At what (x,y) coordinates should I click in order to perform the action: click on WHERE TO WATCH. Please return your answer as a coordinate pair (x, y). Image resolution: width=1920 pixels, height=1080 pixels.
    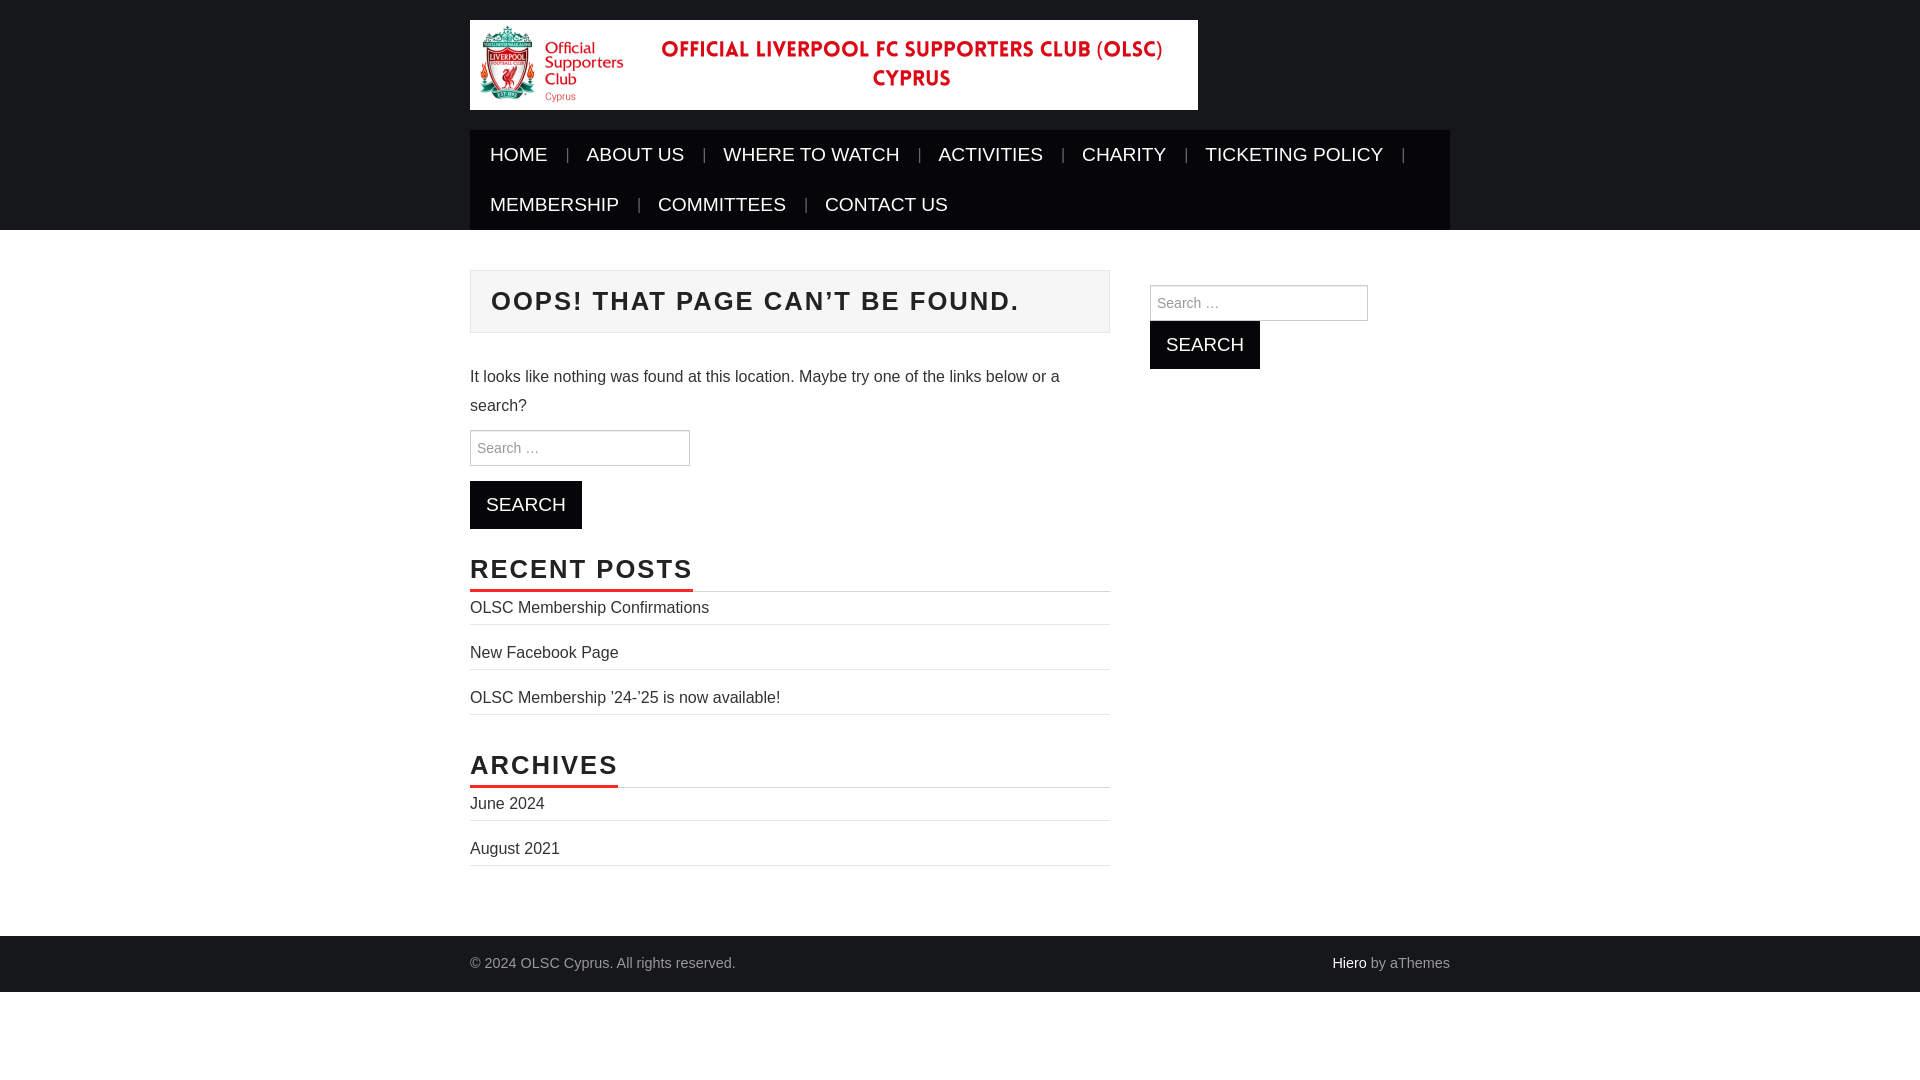
    Looking at the image, I should click on (810, 154).